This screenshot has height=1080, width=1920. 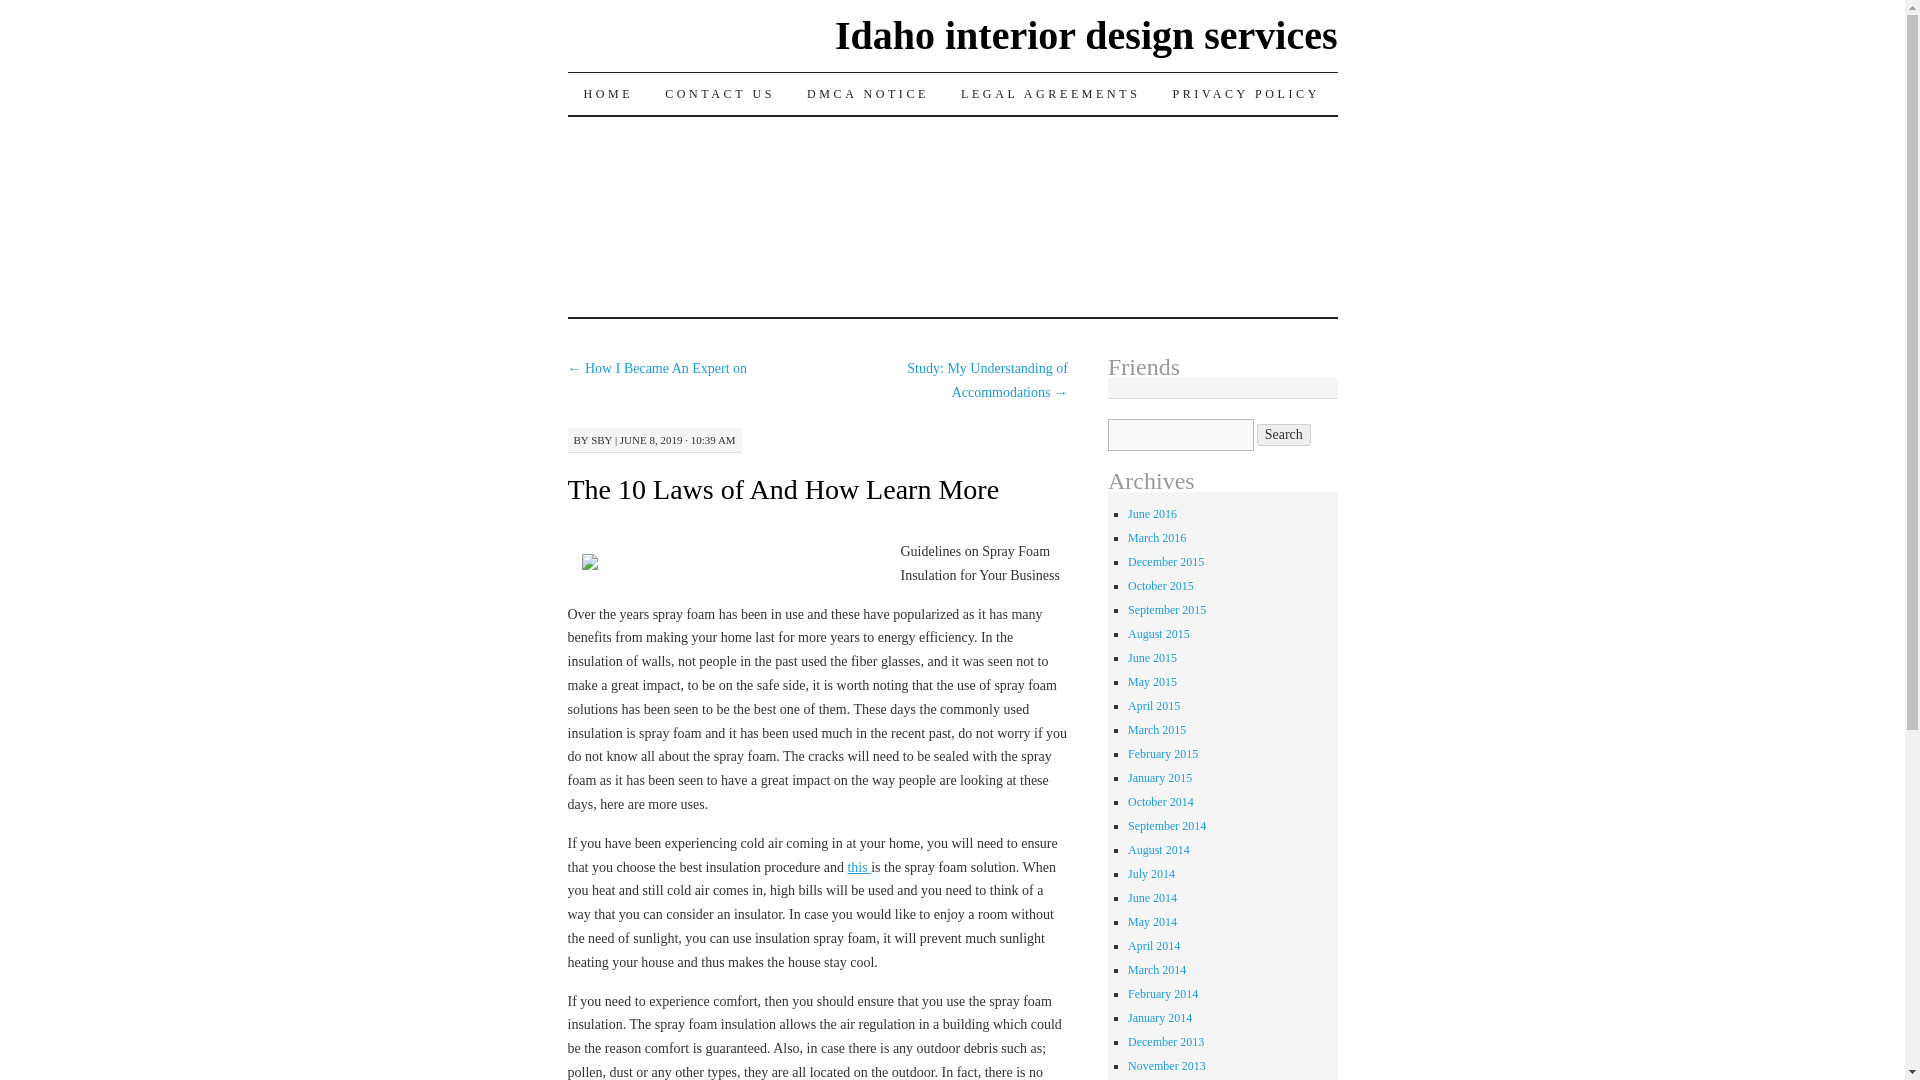 I want to click on October 2015, so click(x=1161, y=585).